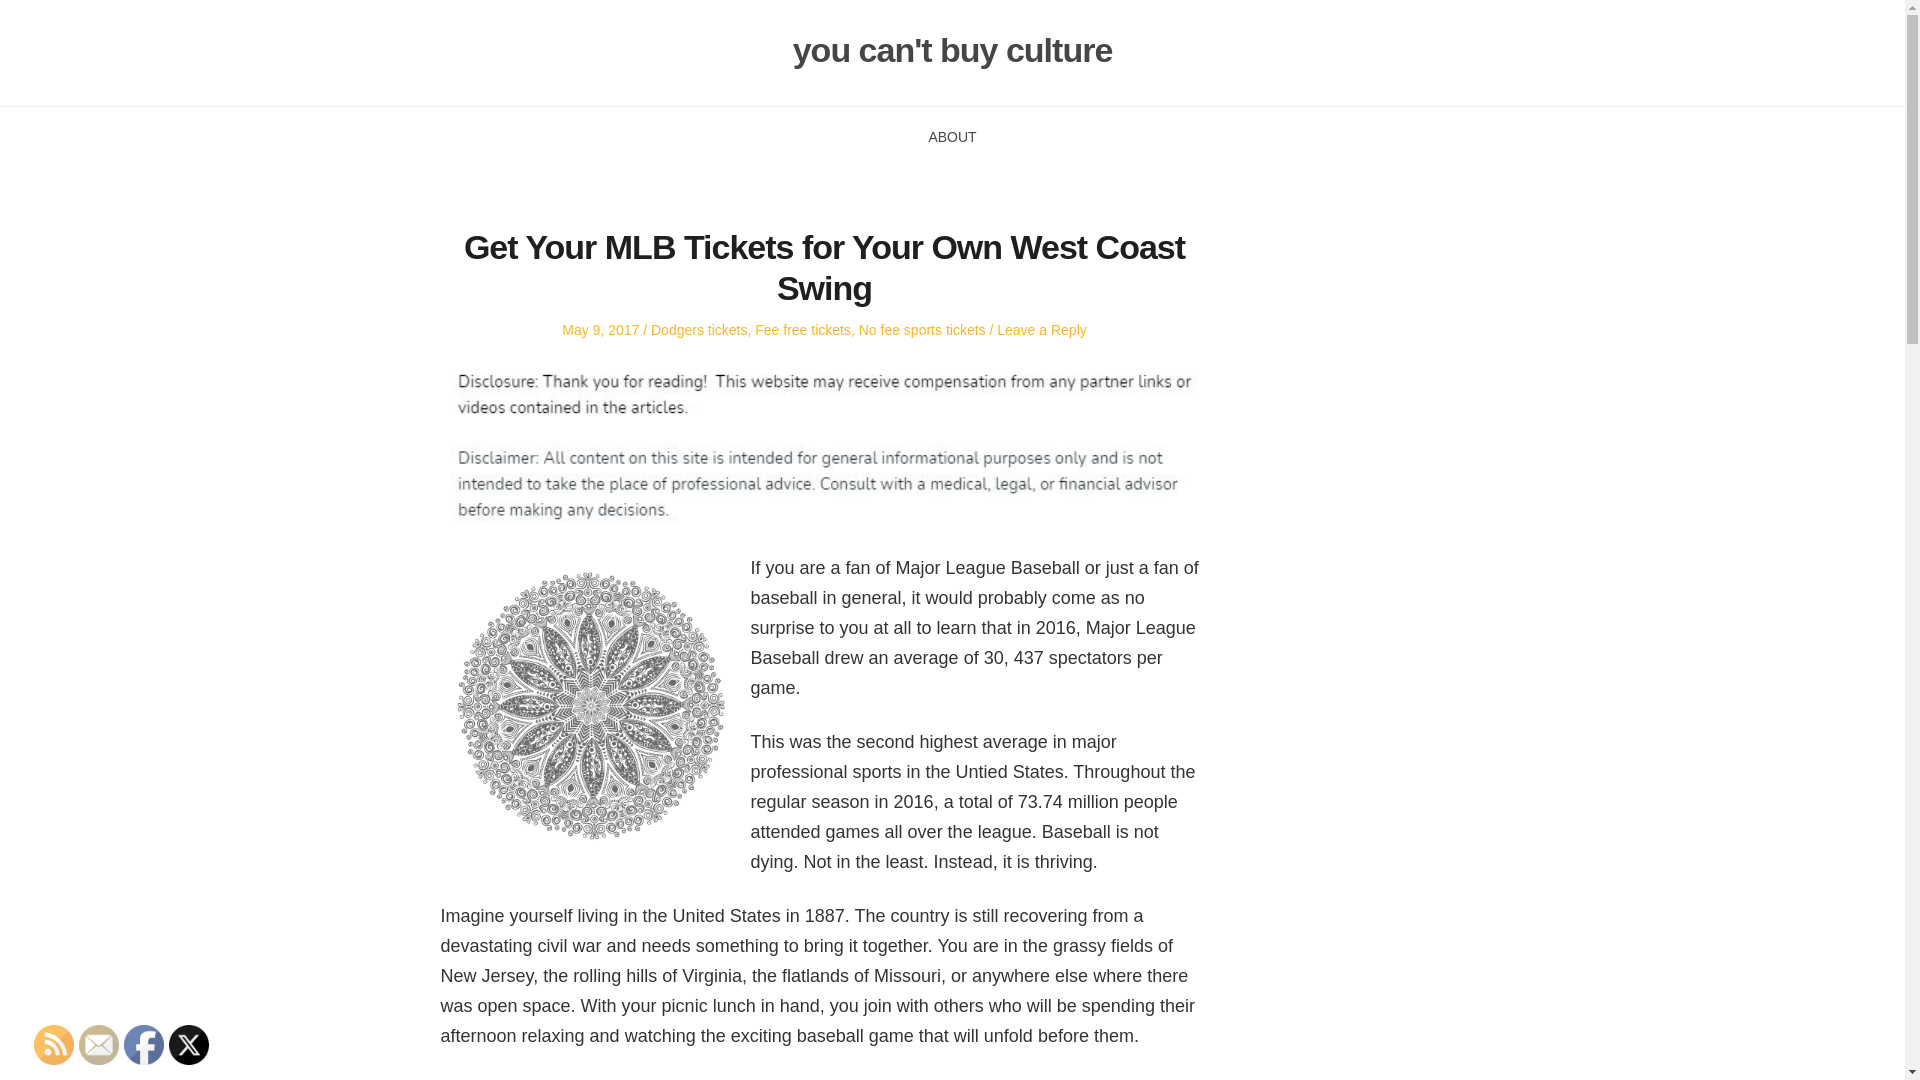  Describe the element at coordinates (952, 50) in the screenshot. I see `you can't buy culture` at that location.